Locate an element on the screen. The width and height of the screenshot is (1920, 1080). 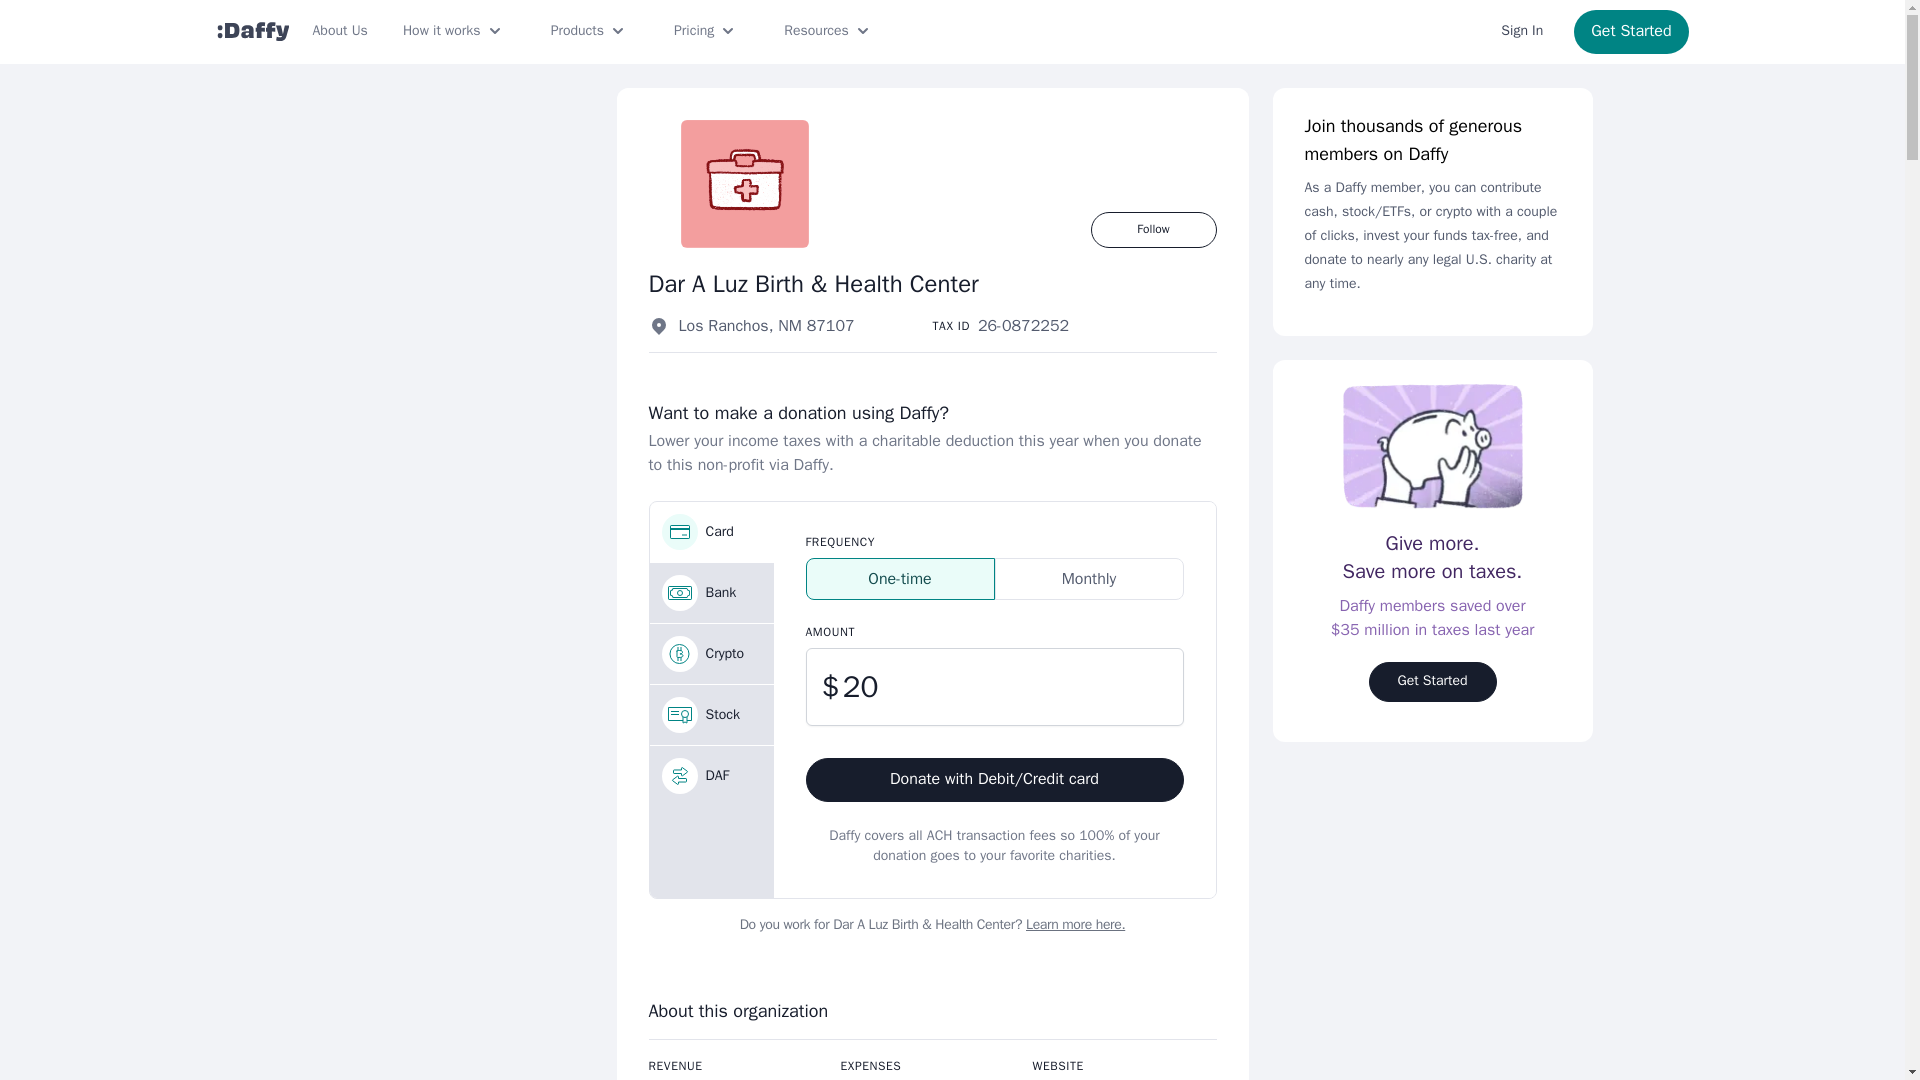
20 is located at coordinates (995, 686).